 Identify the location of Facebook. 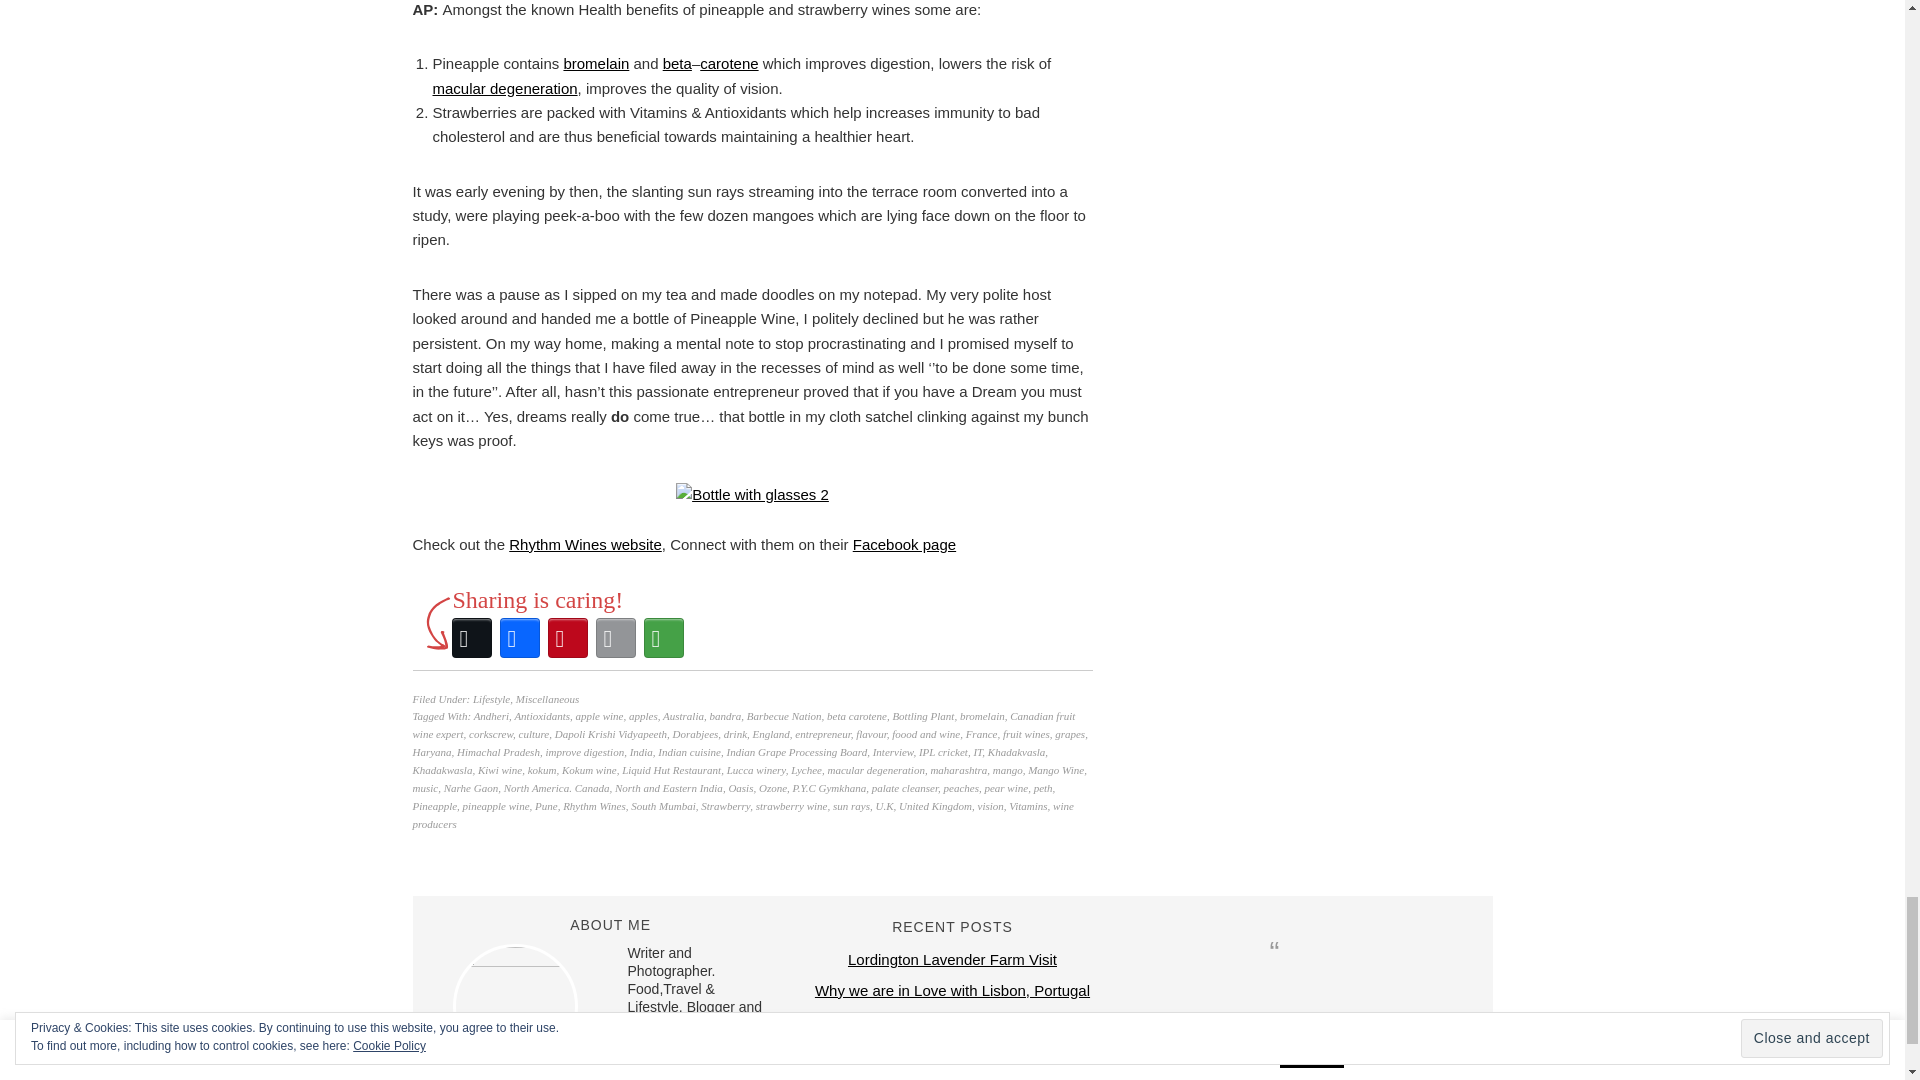
(519, 638).